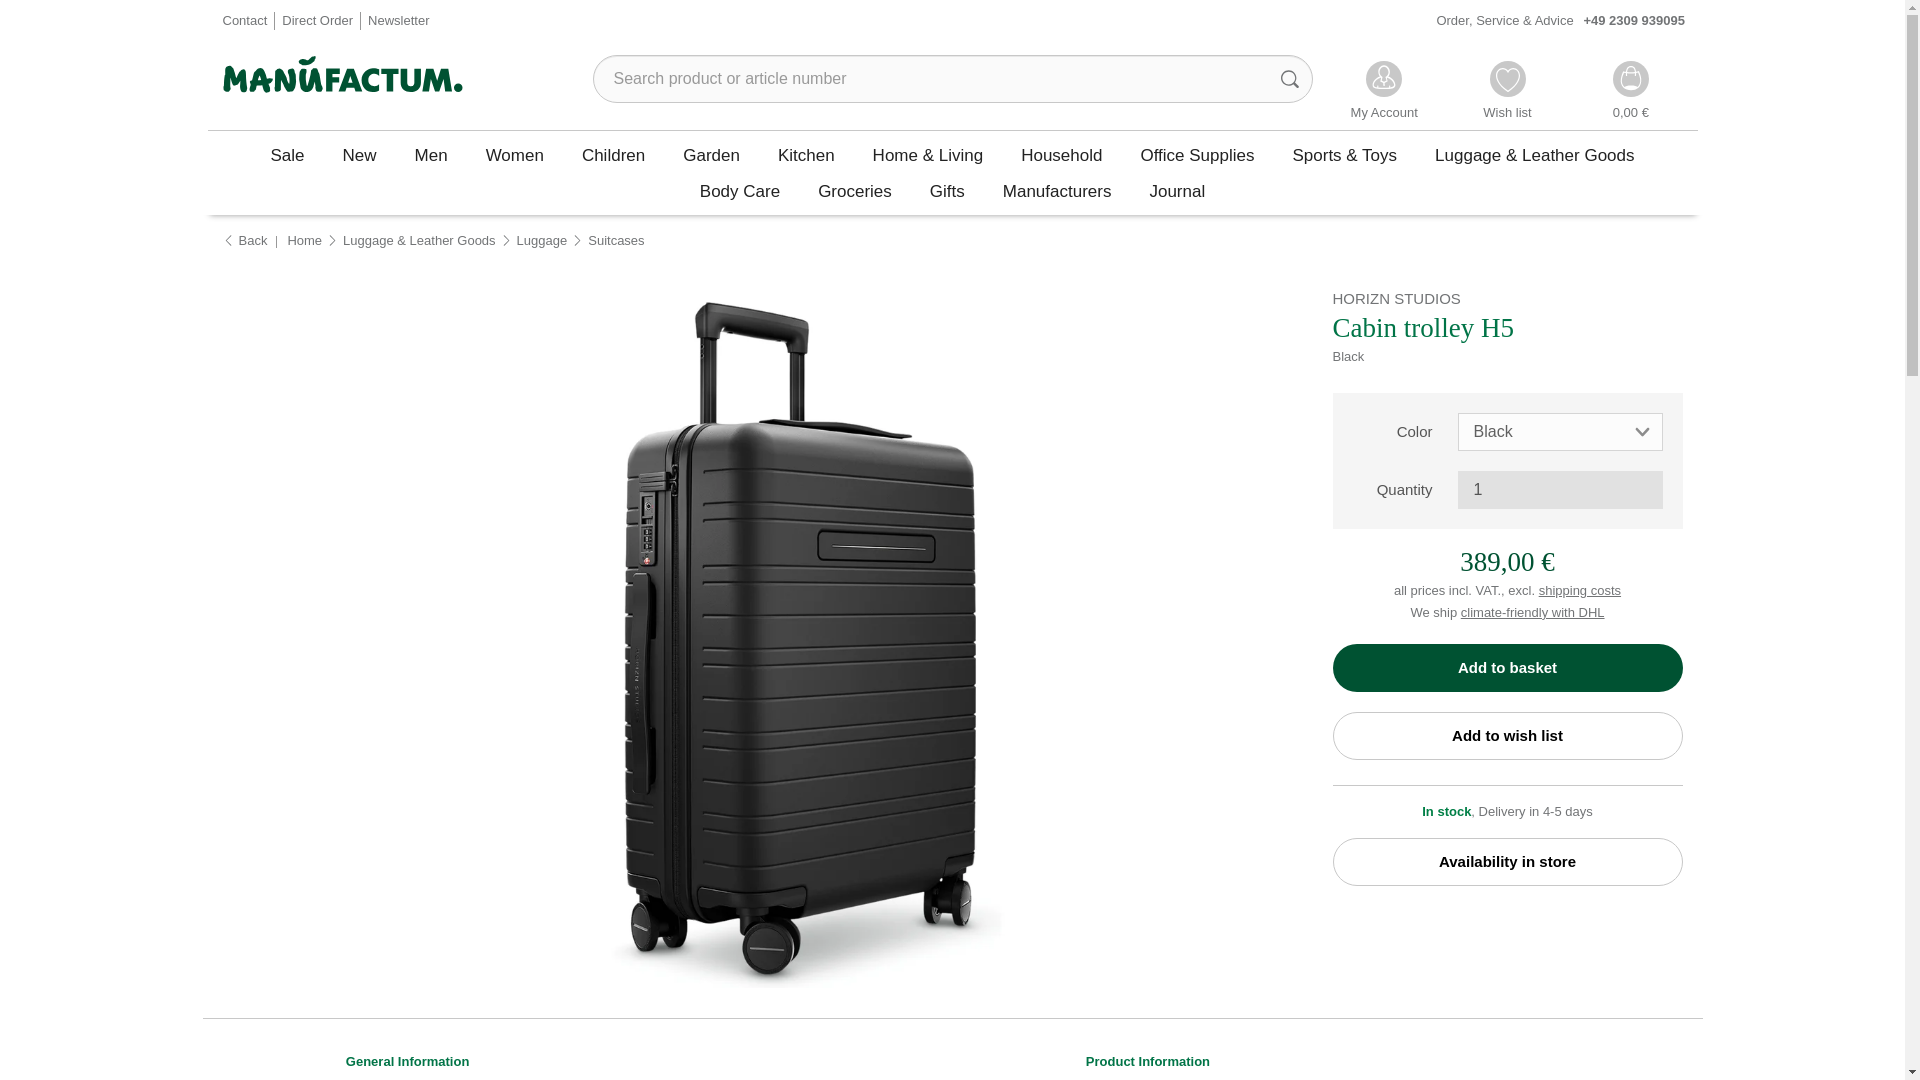 The width and height of the screenshot is (1920, 1080). Describe the element at coordinates (244, 22) in the screenshot. I see `Contact` at that location.